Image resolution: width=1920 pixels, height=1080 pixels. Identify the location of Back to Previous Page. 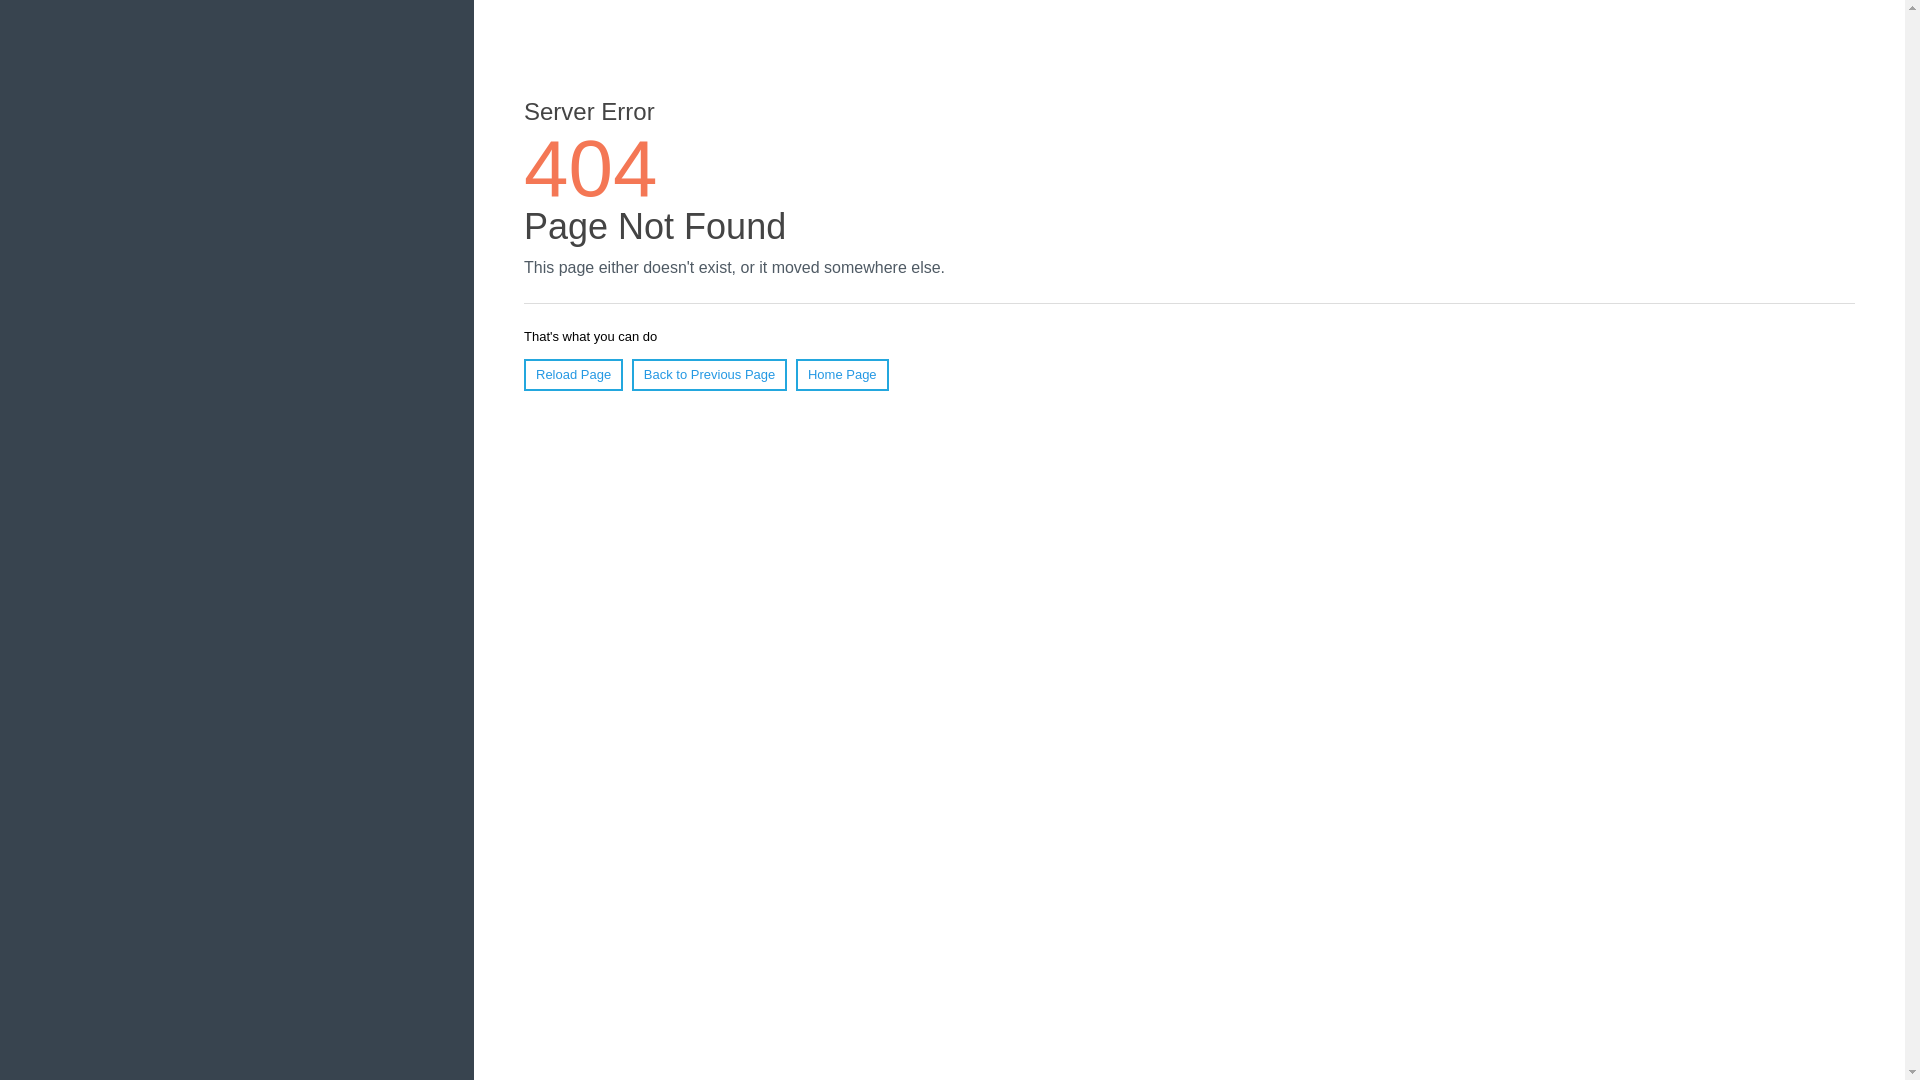
(710, 375).